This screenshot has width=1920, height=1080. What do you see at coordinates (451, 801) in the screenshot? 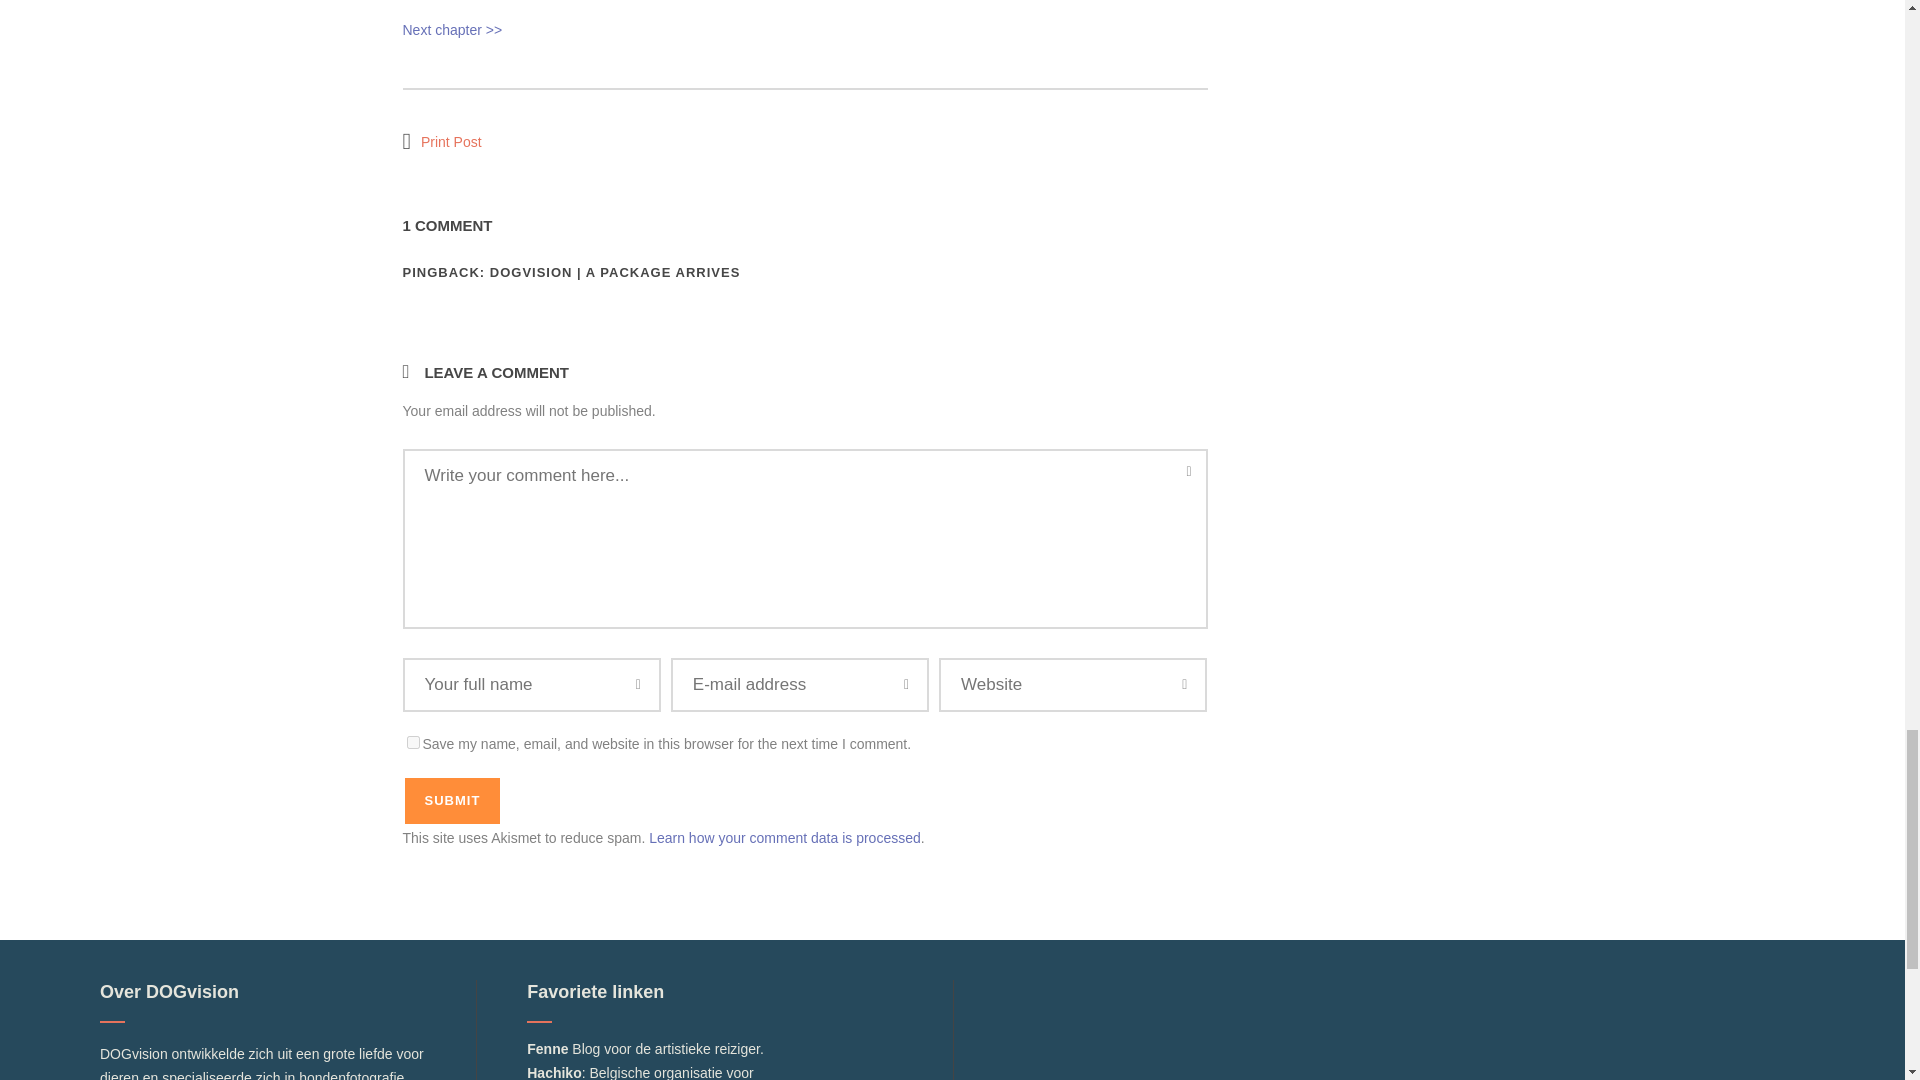
I see `Submit` at bounding box center [451, 801].